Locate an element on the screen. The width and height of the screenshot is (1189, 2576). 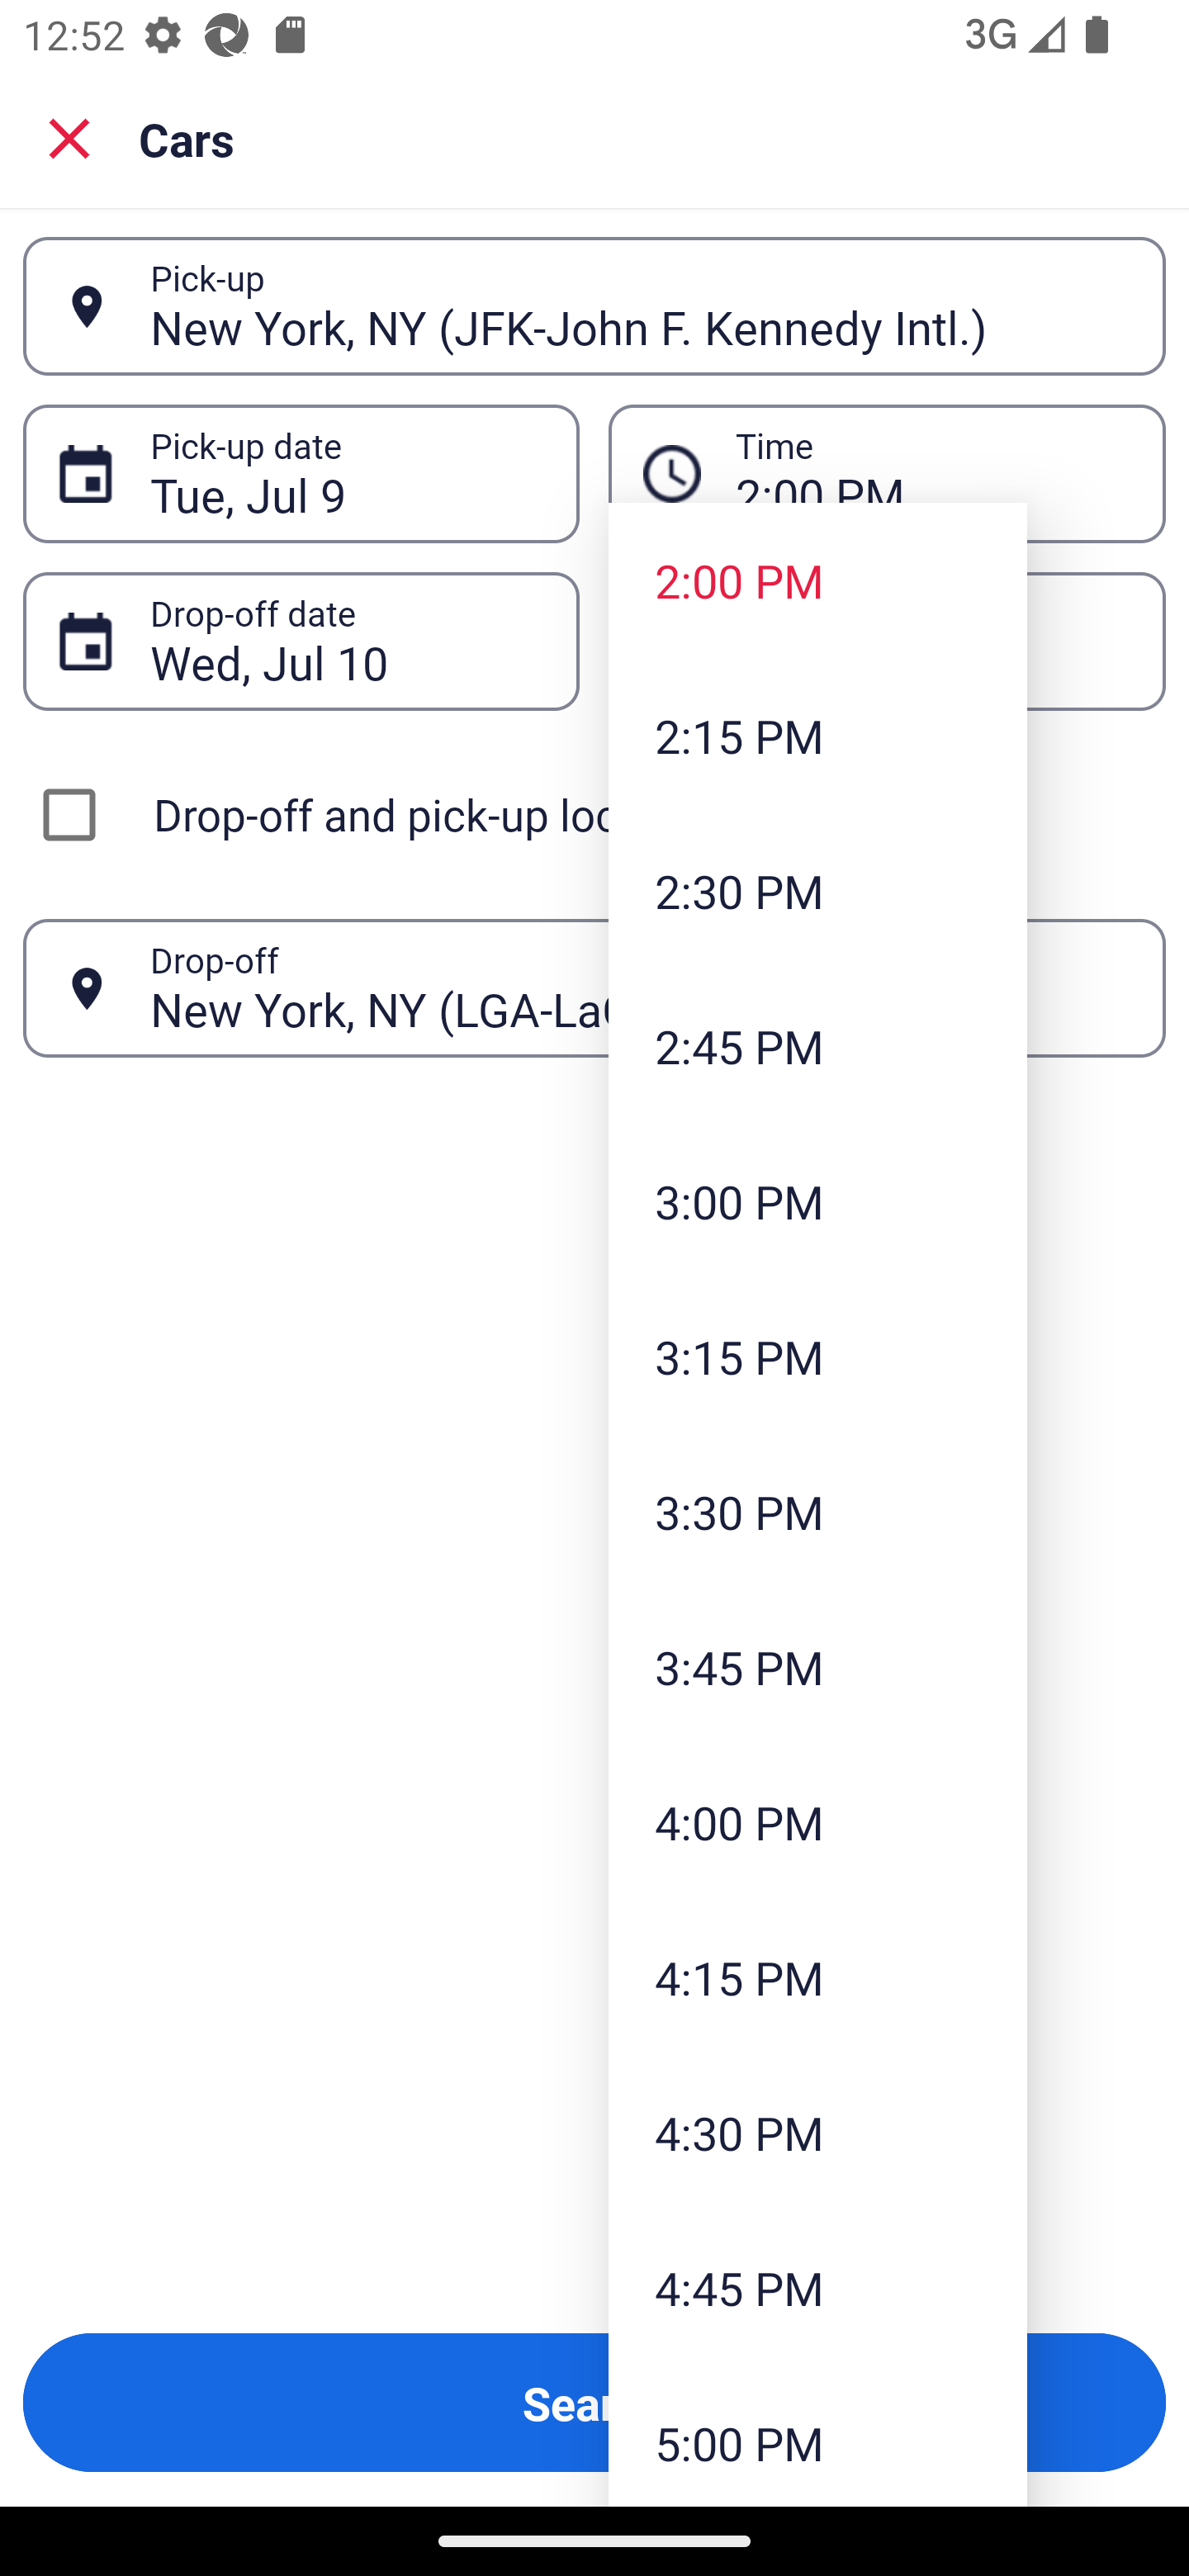
5:00 PM is located at coordinates (817, 2436).